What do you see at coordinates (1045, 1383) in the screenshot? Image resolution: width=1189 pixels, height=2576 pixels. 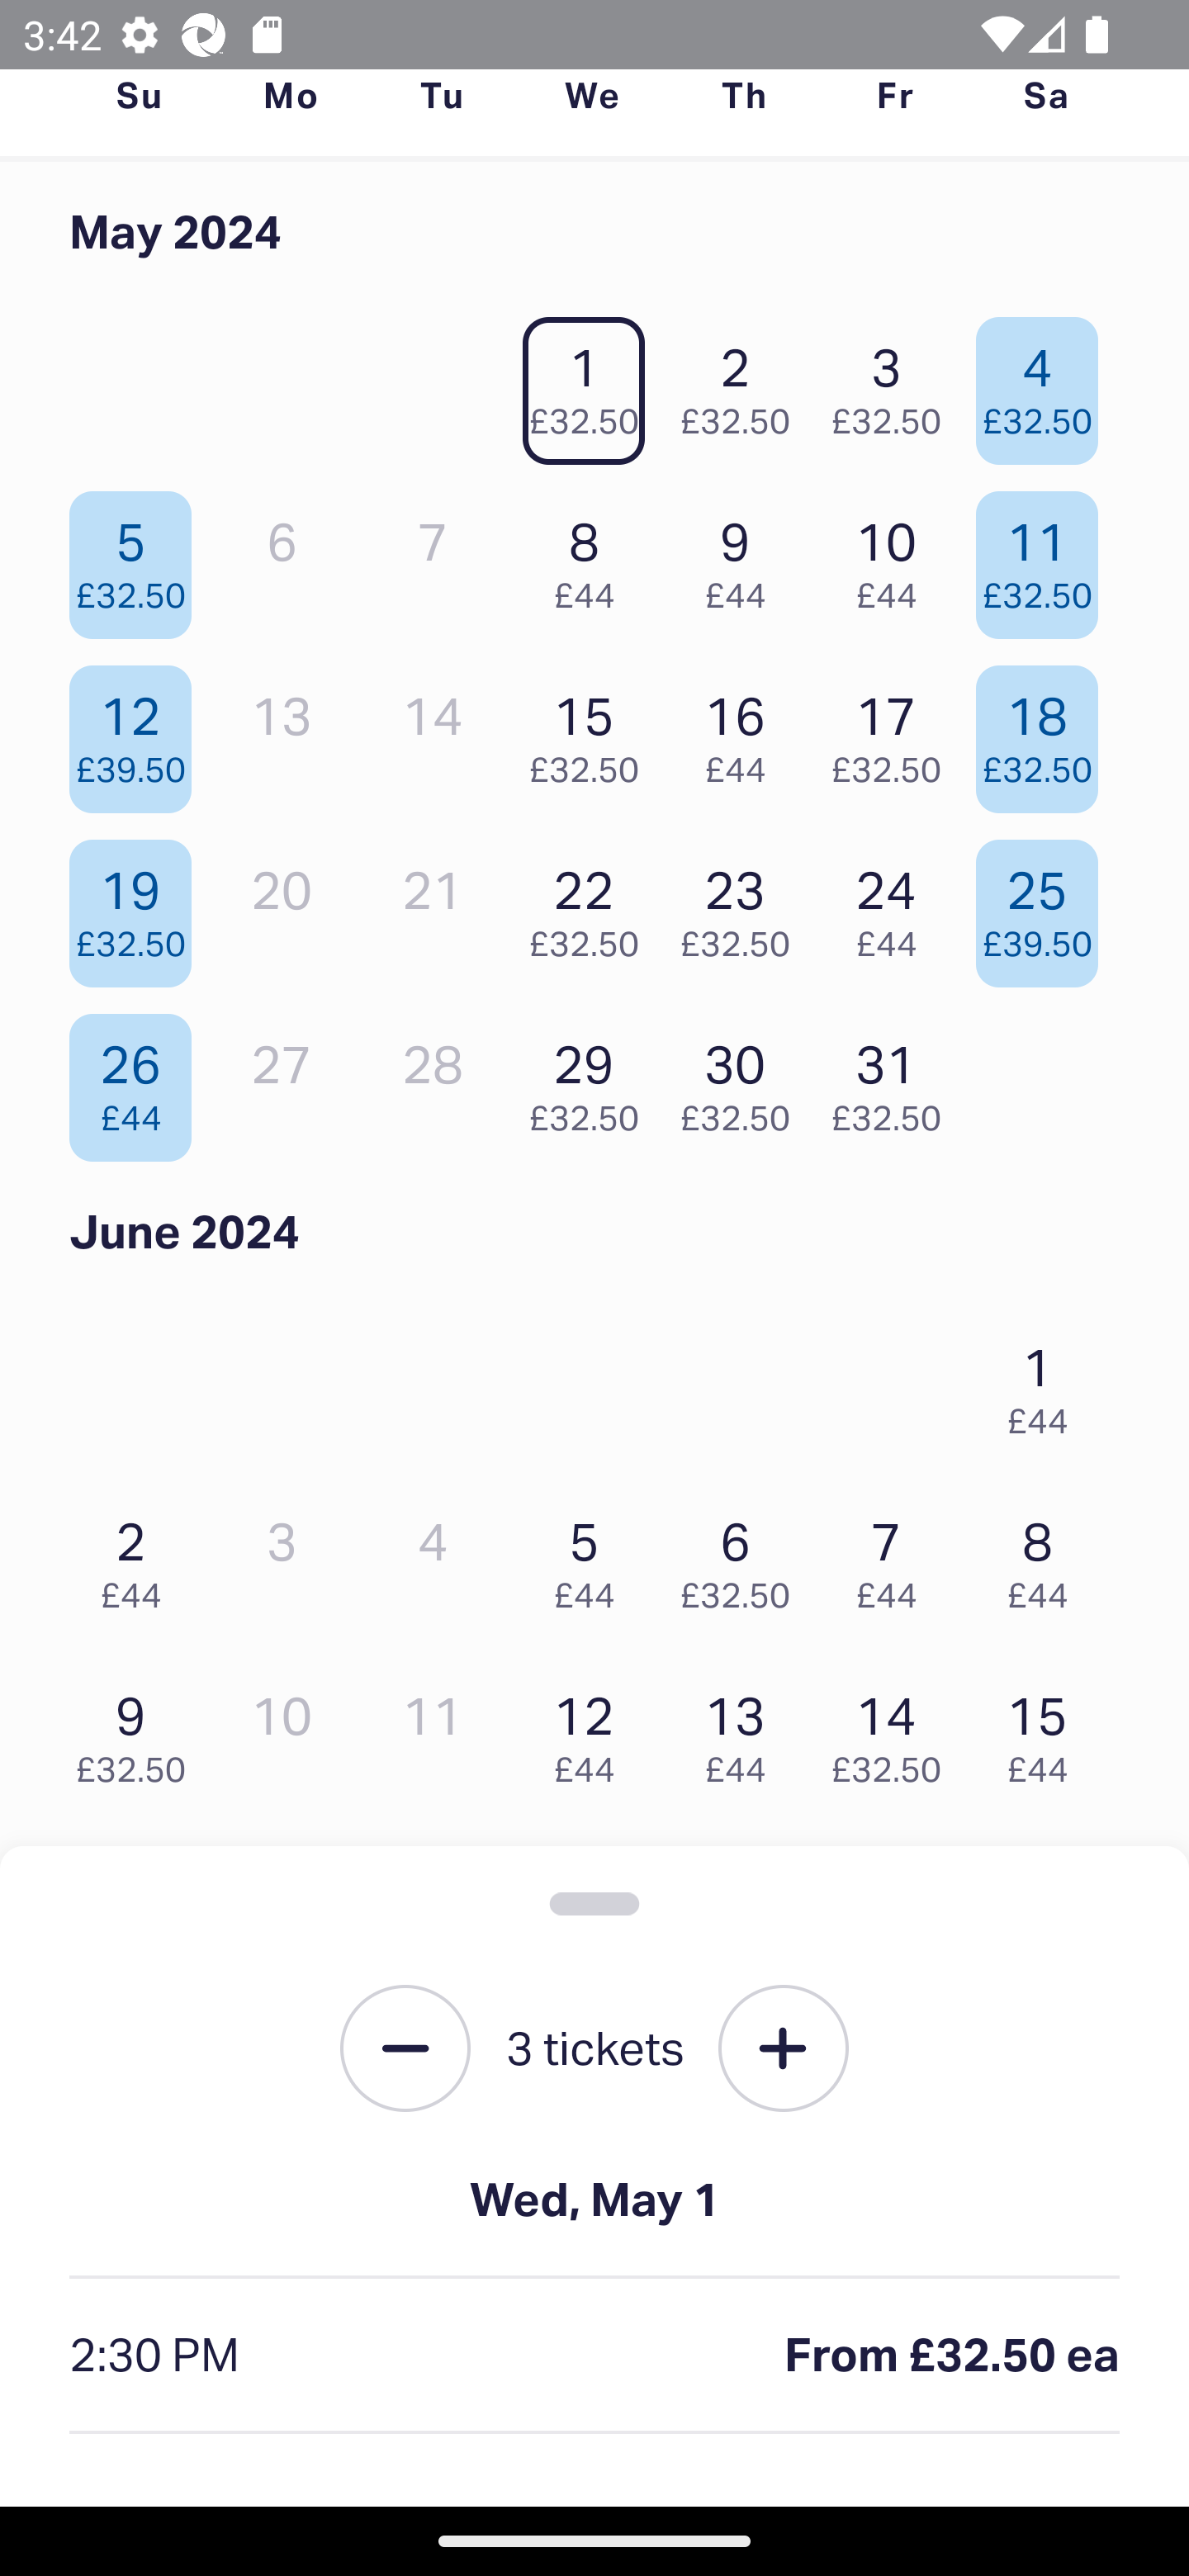 I see `1 £44` at bounding box center [1045, 1383].